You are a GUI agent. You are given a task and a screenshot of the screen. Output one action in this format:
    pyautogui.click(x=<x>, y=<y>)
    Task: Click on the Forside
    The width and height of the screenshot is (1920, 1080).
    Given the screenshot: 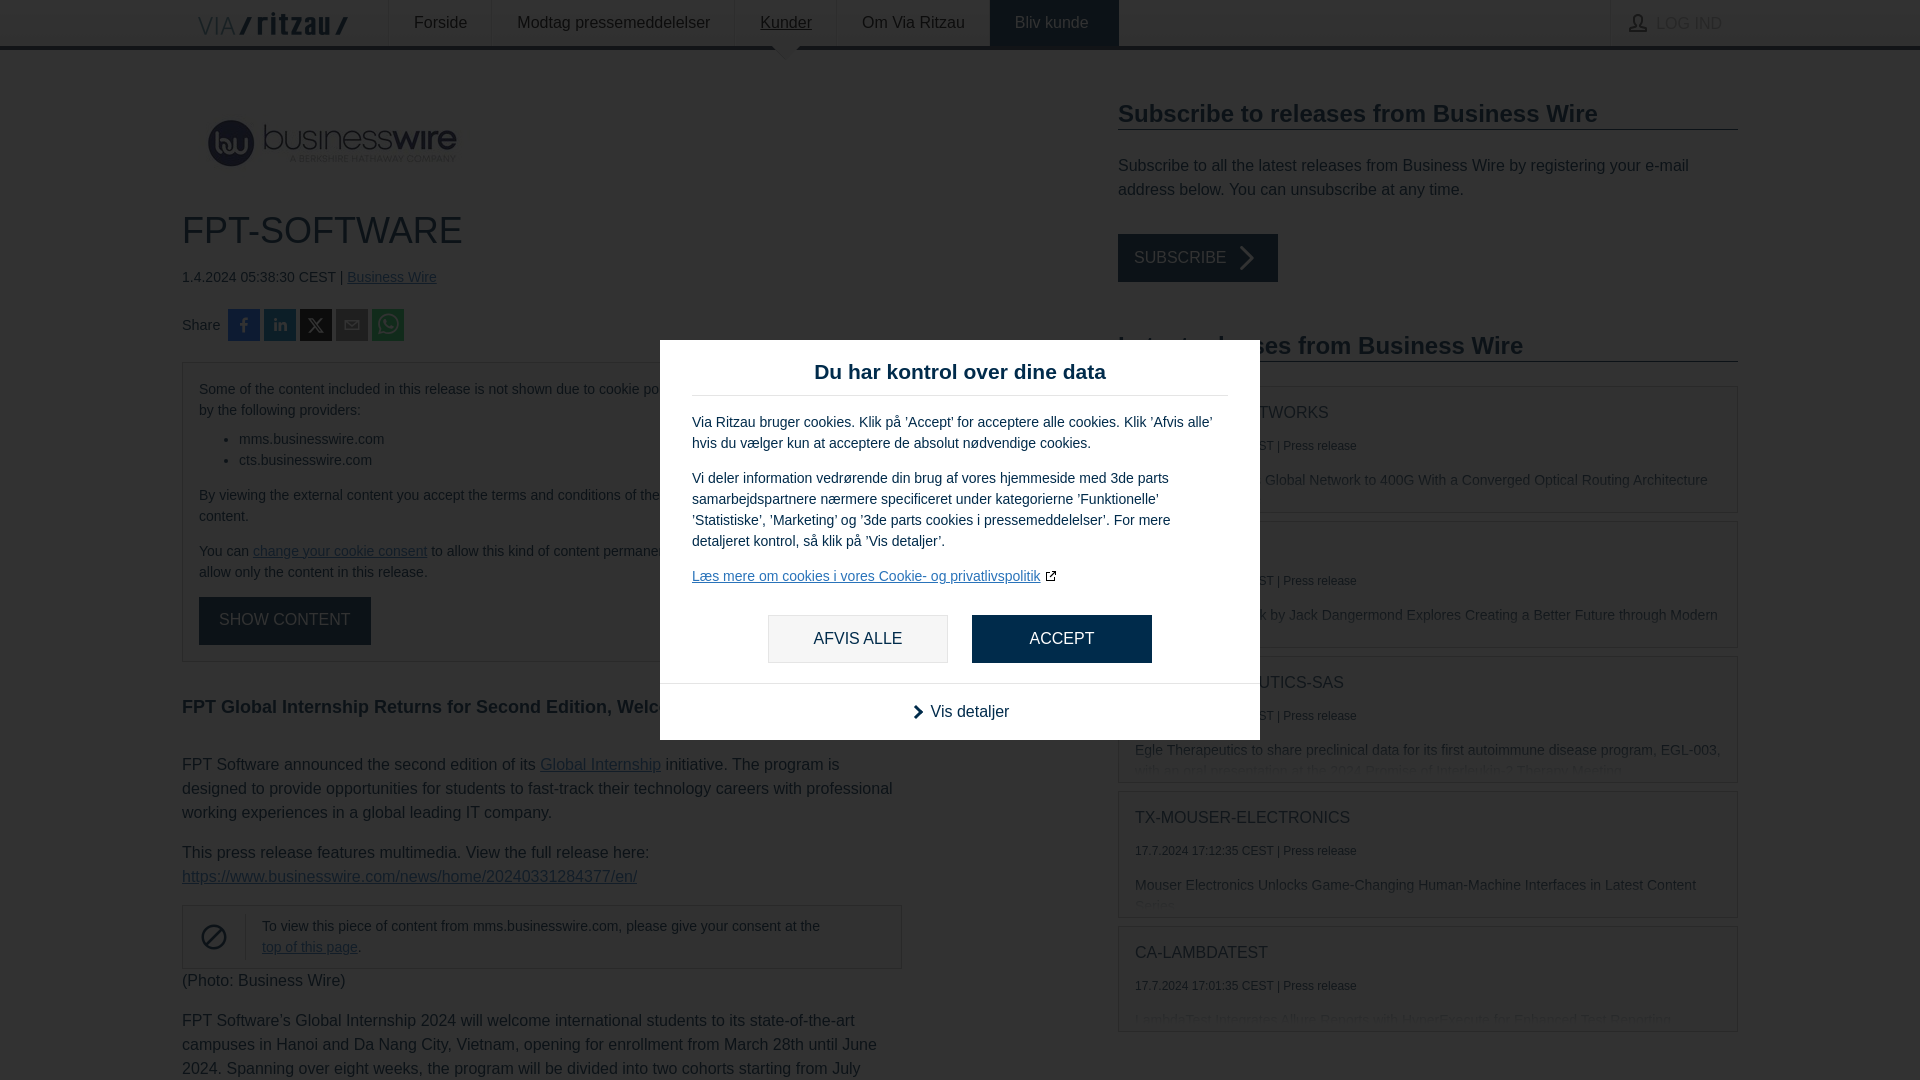 What is the action you would take?
    pyautogui.click(x=440, y=23)
    